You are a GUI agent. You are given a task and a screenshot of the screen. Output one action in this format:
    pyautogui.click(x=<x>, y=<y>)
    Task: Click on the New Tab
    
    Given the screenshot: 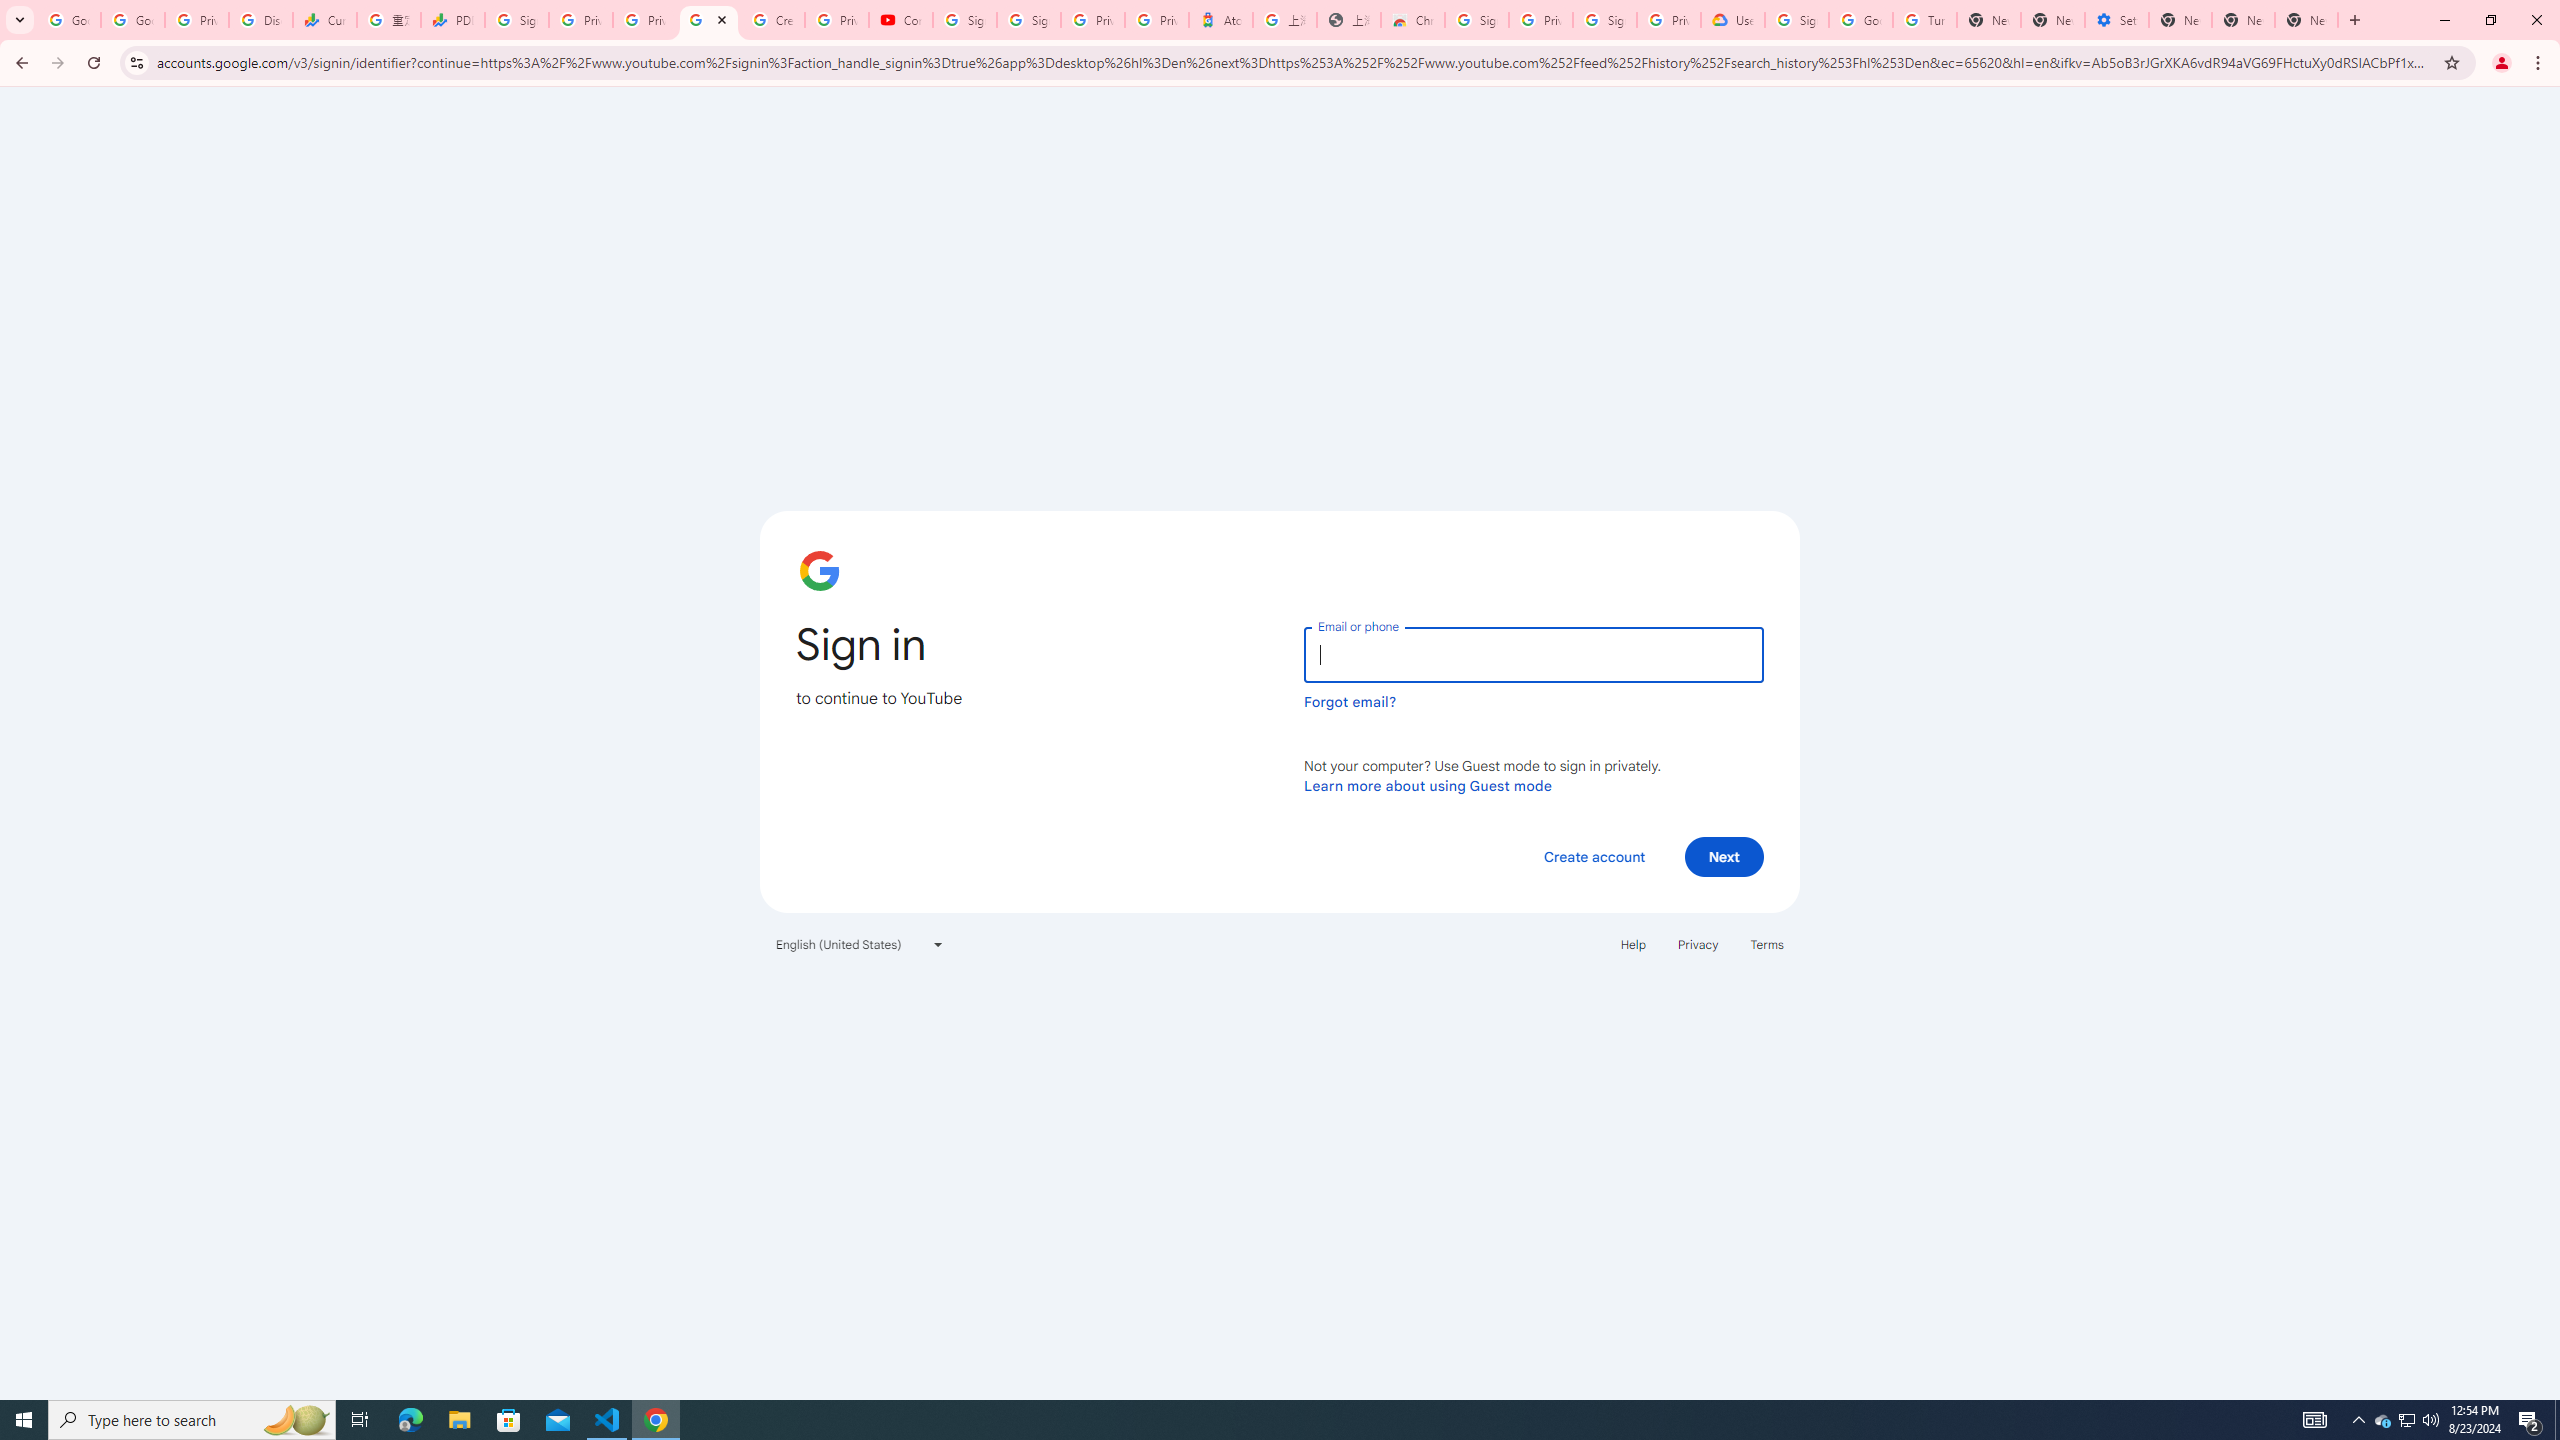 What is the action you would take?
    pyautogui.click(x=2306, y=20)
    